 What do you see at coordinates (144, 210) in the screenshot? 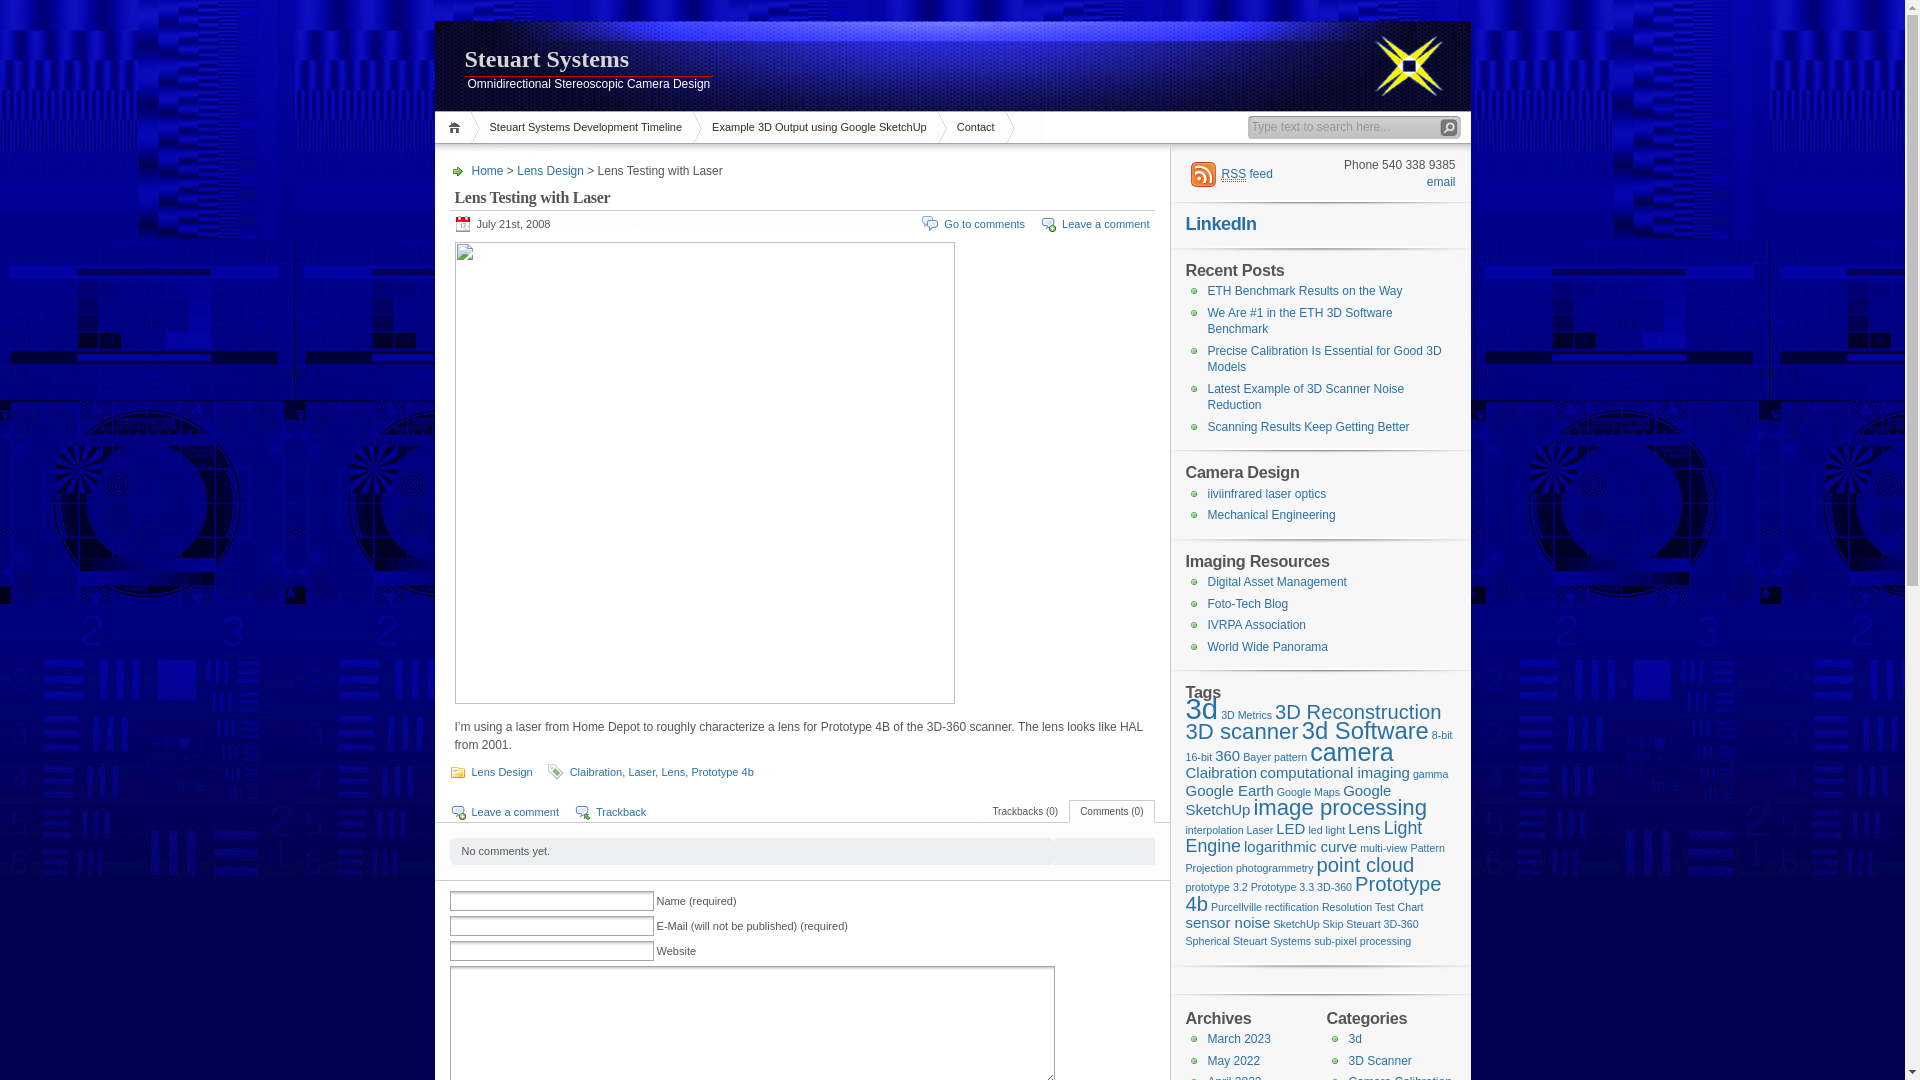
I see `Legaal Mobiel Blackjack Zonder Stortings Bonus 2023` at bounding box center [144, 210].